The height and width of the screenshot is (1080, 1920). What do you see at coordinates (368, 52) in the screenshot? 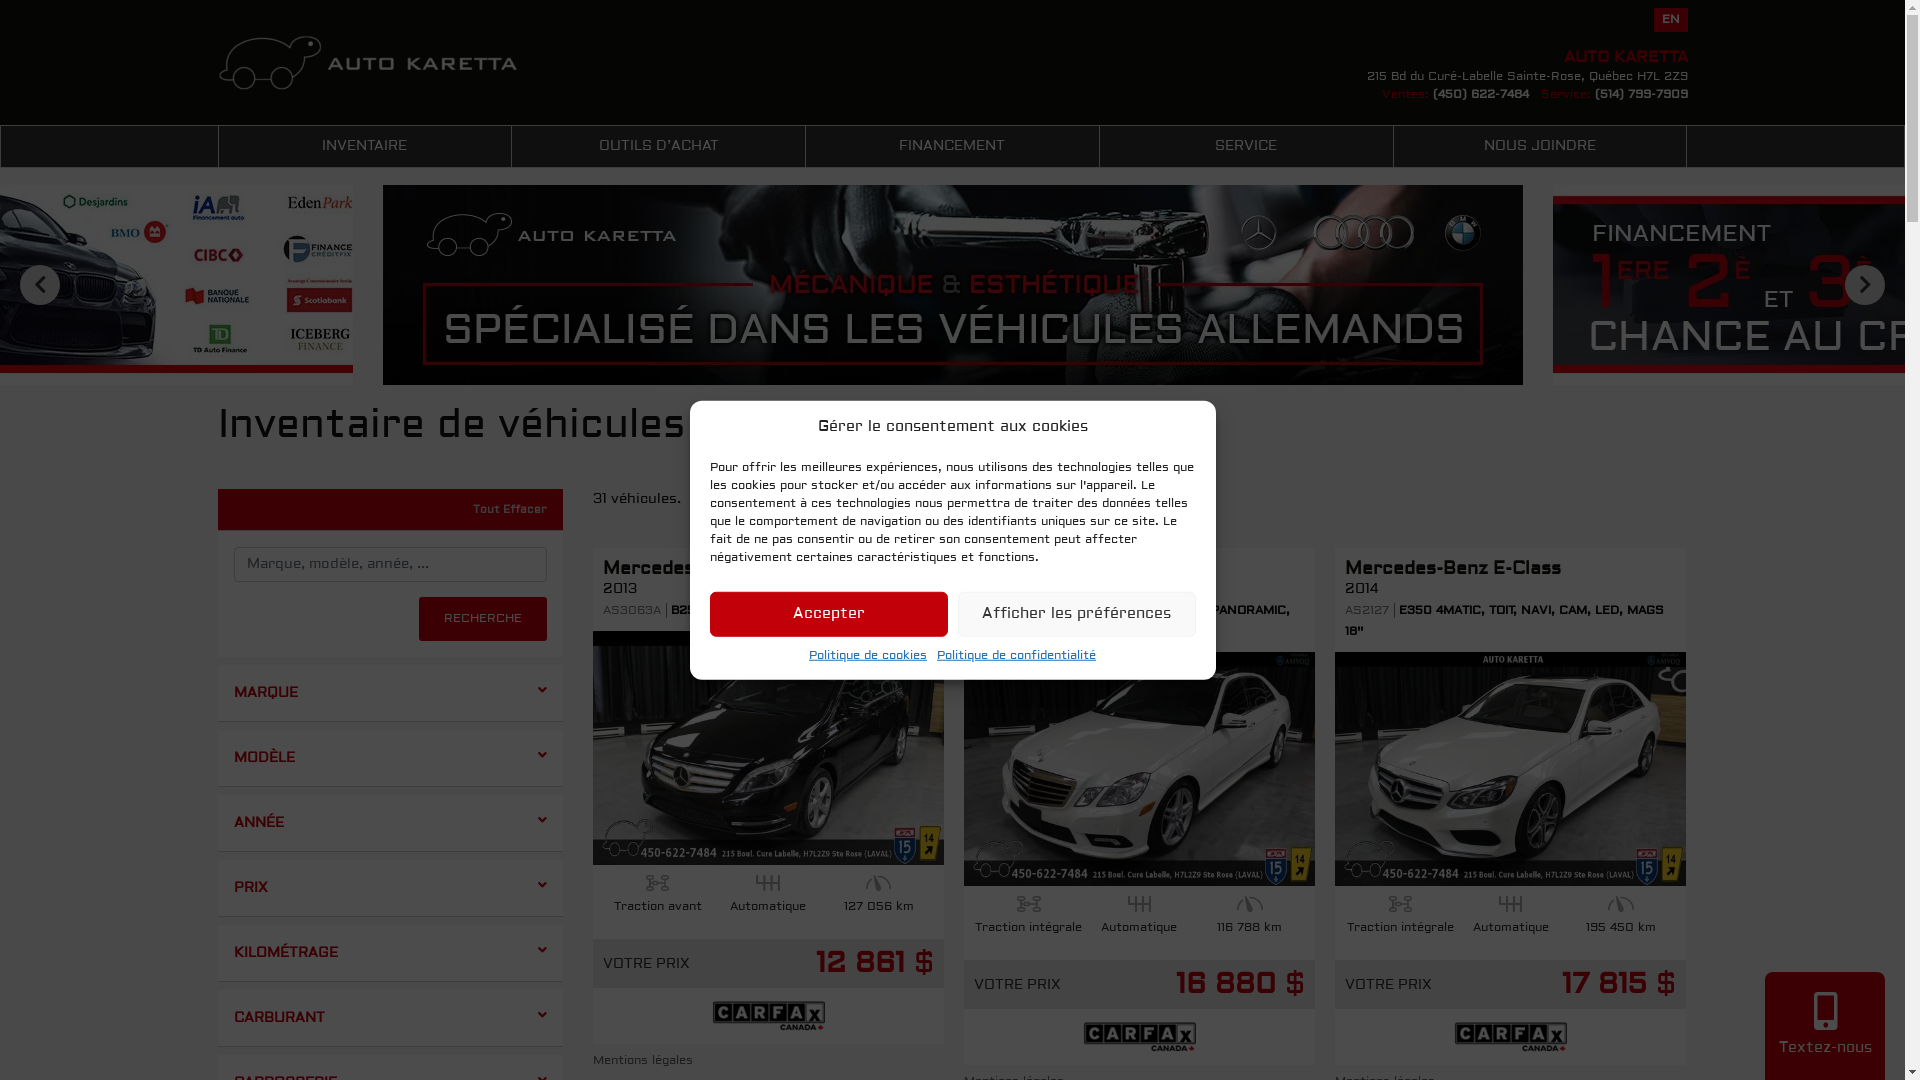
I see `AUTO KARETTA` at bounding box center [368, 52].